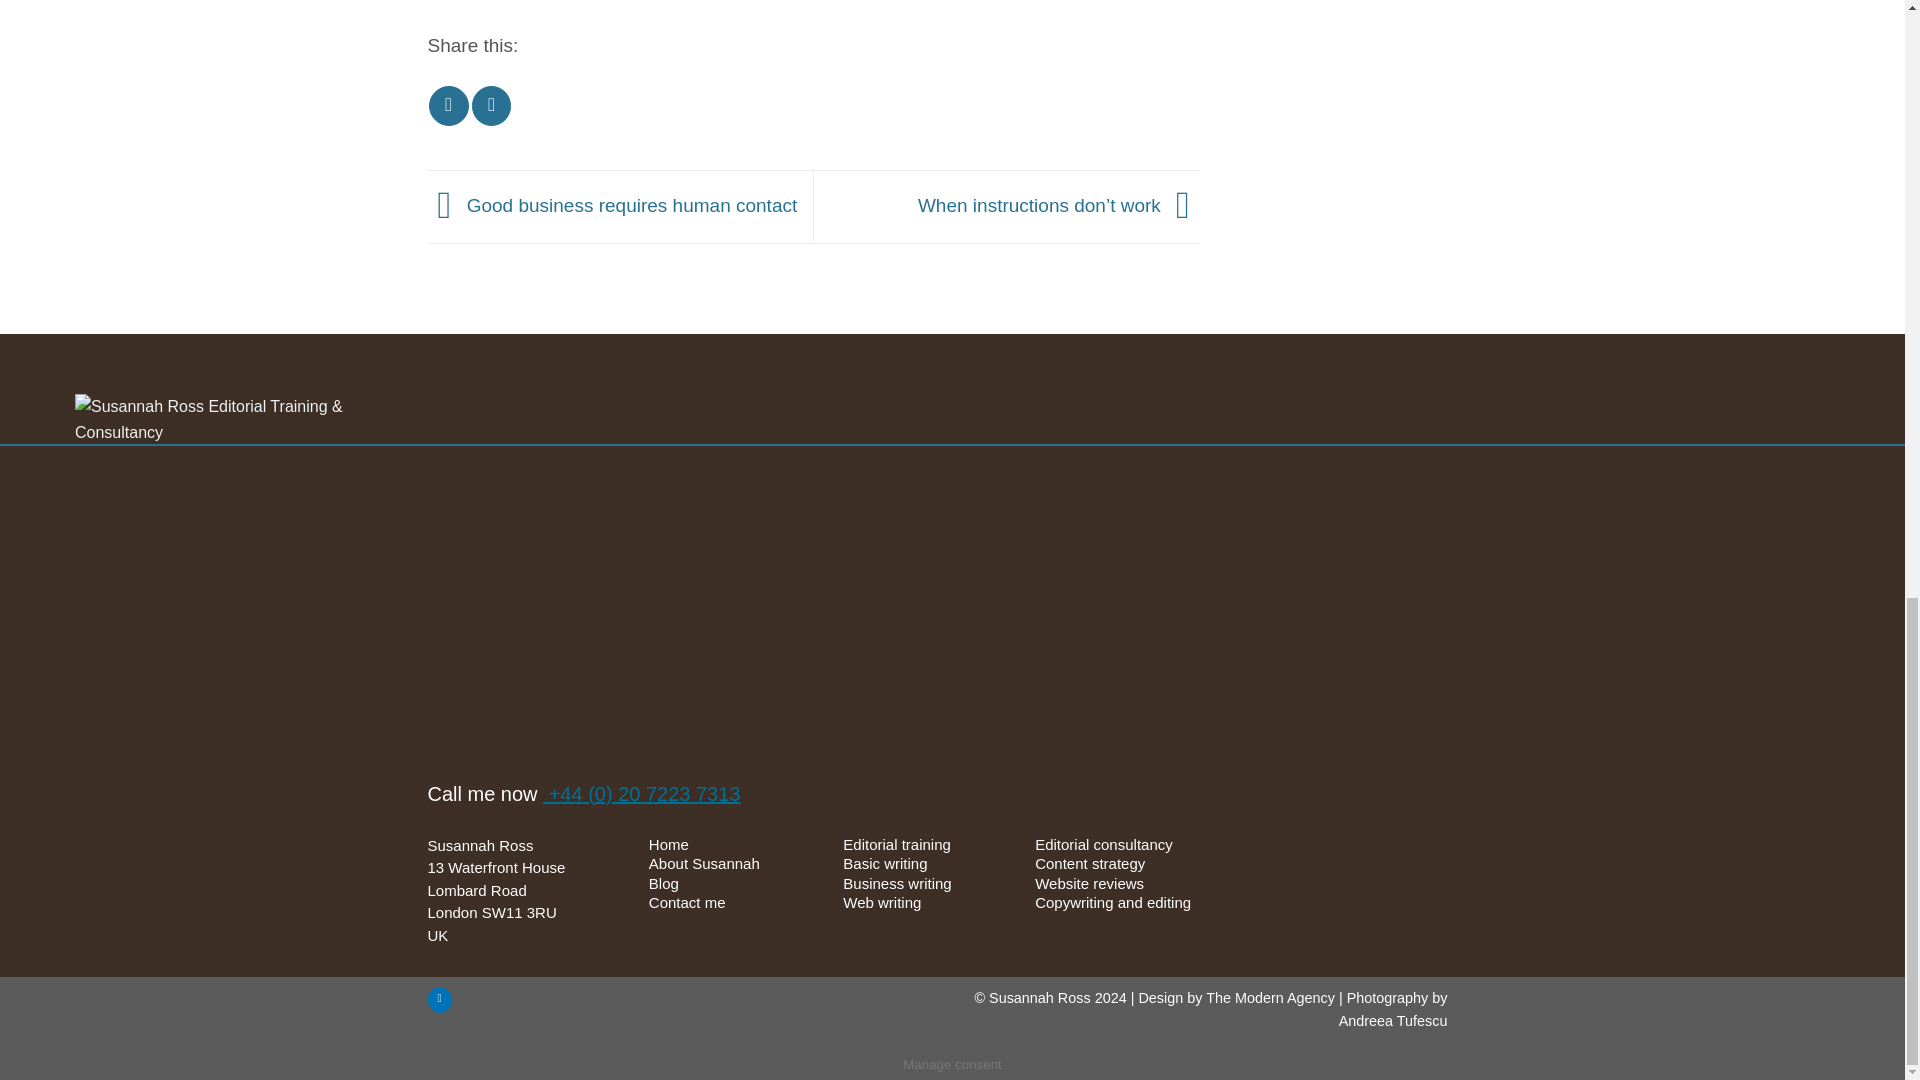 The width and height of the screenshot is (1920, 1080). I want to click on Email to a Friend, so click(448, 106).